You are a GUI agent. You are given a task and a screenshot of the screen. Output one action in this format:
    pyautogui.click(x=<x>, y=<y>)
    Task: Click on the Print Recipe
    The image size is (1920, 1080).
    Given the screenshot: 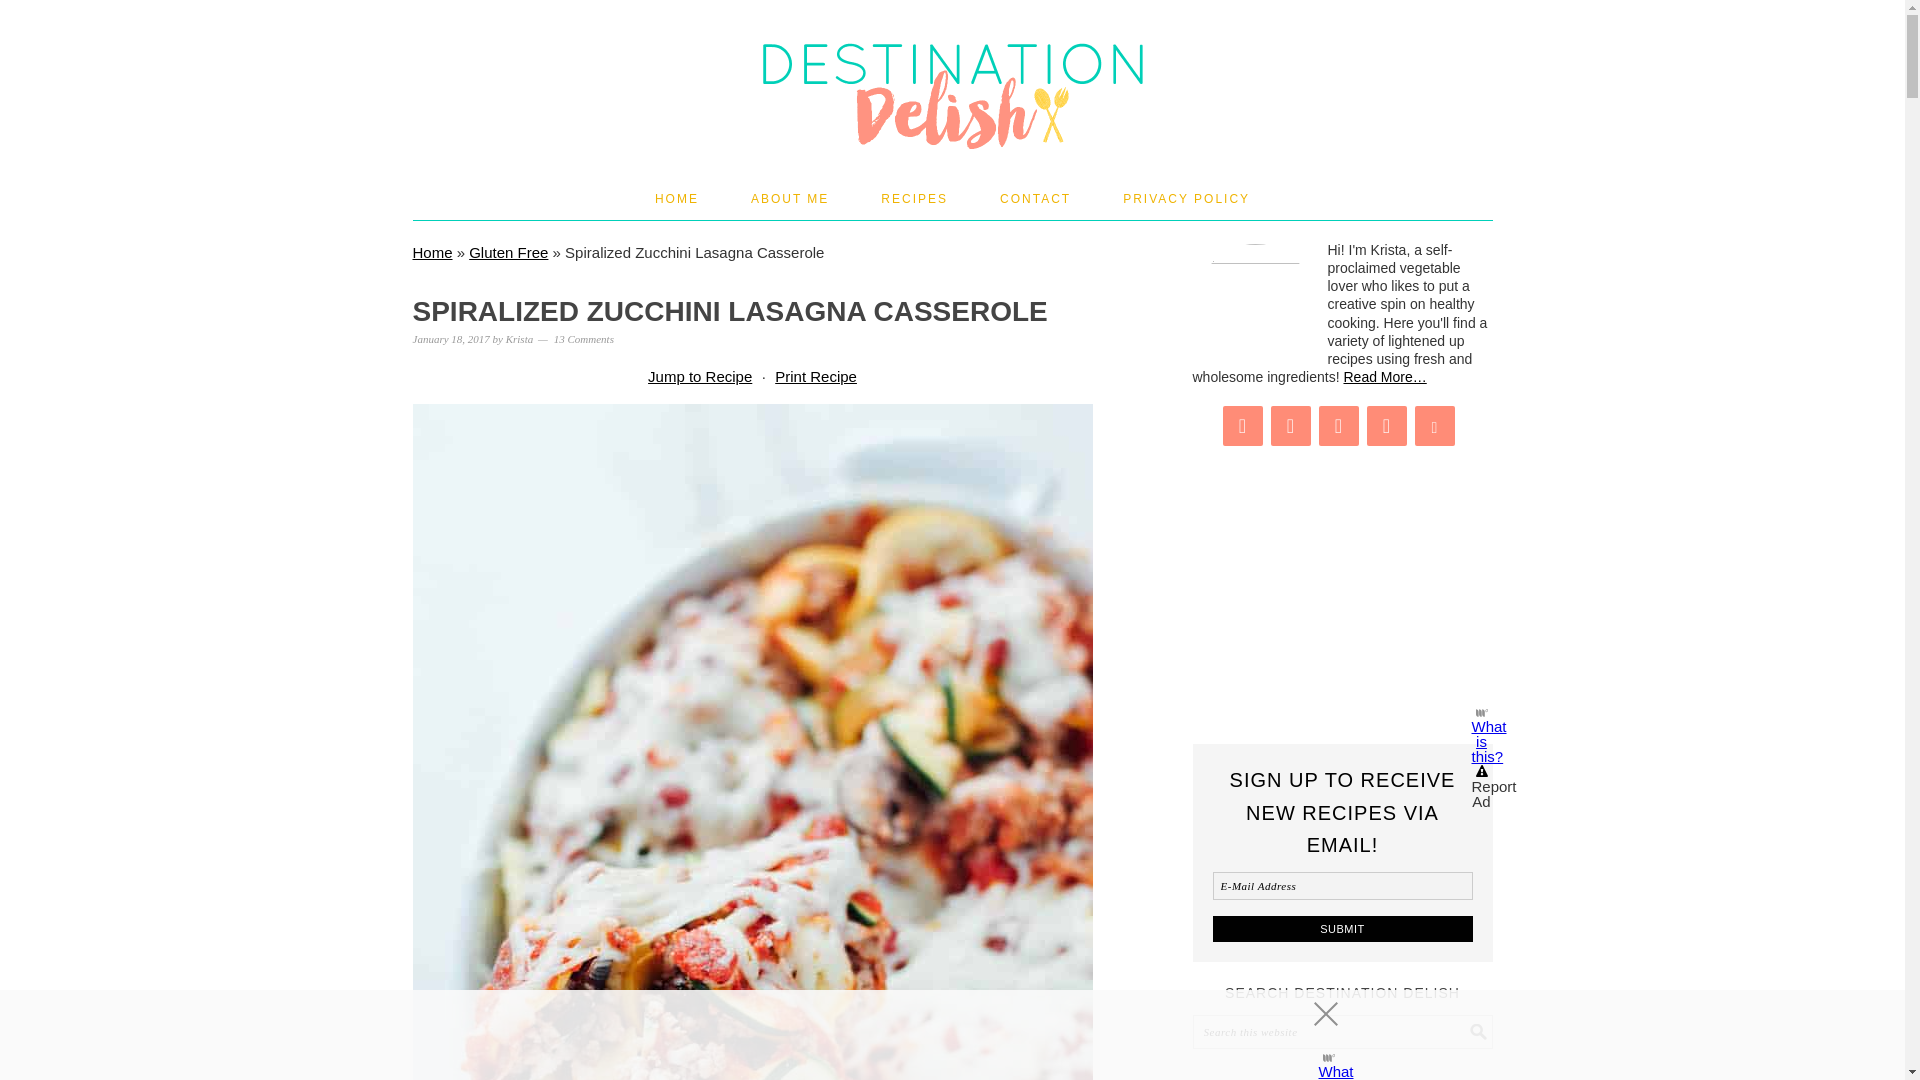 What is the action you would take?
    pyautogui.click(x=816, y=376)
    